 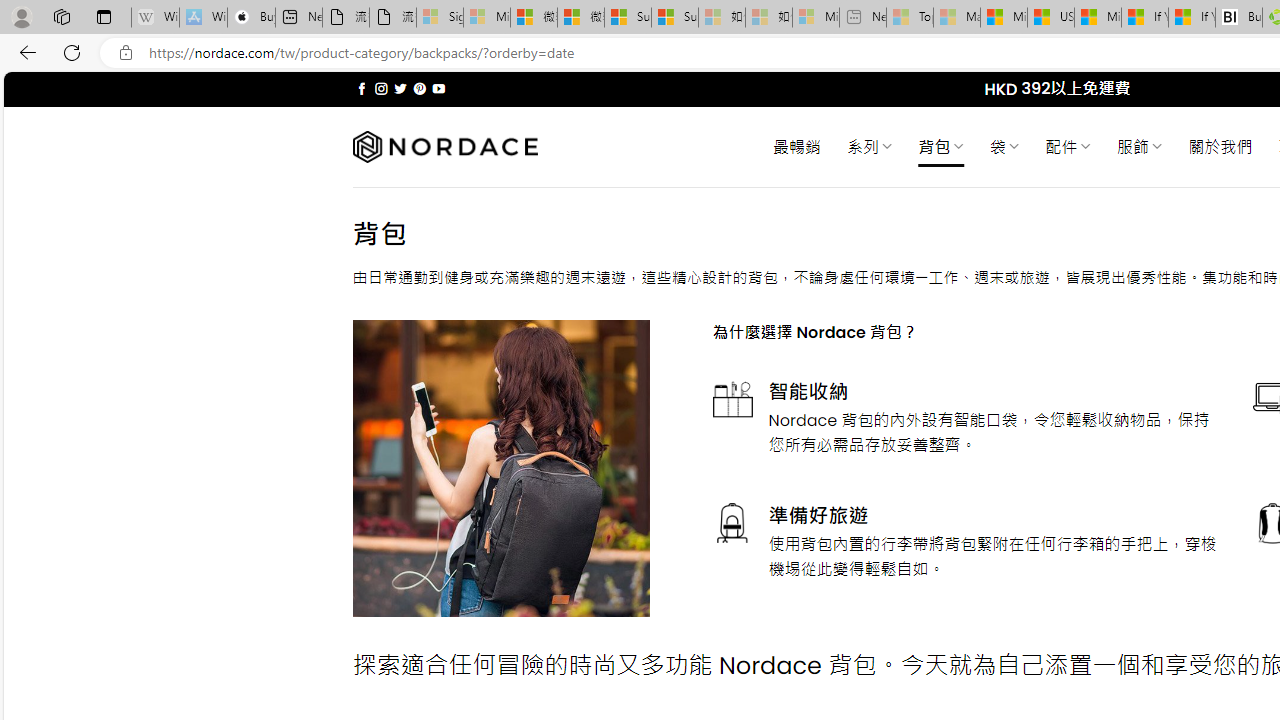 What do you see at coordinates (381, 88) in the screenshot?
I see `Follow on Instagram` at bounding box center [381, 88].